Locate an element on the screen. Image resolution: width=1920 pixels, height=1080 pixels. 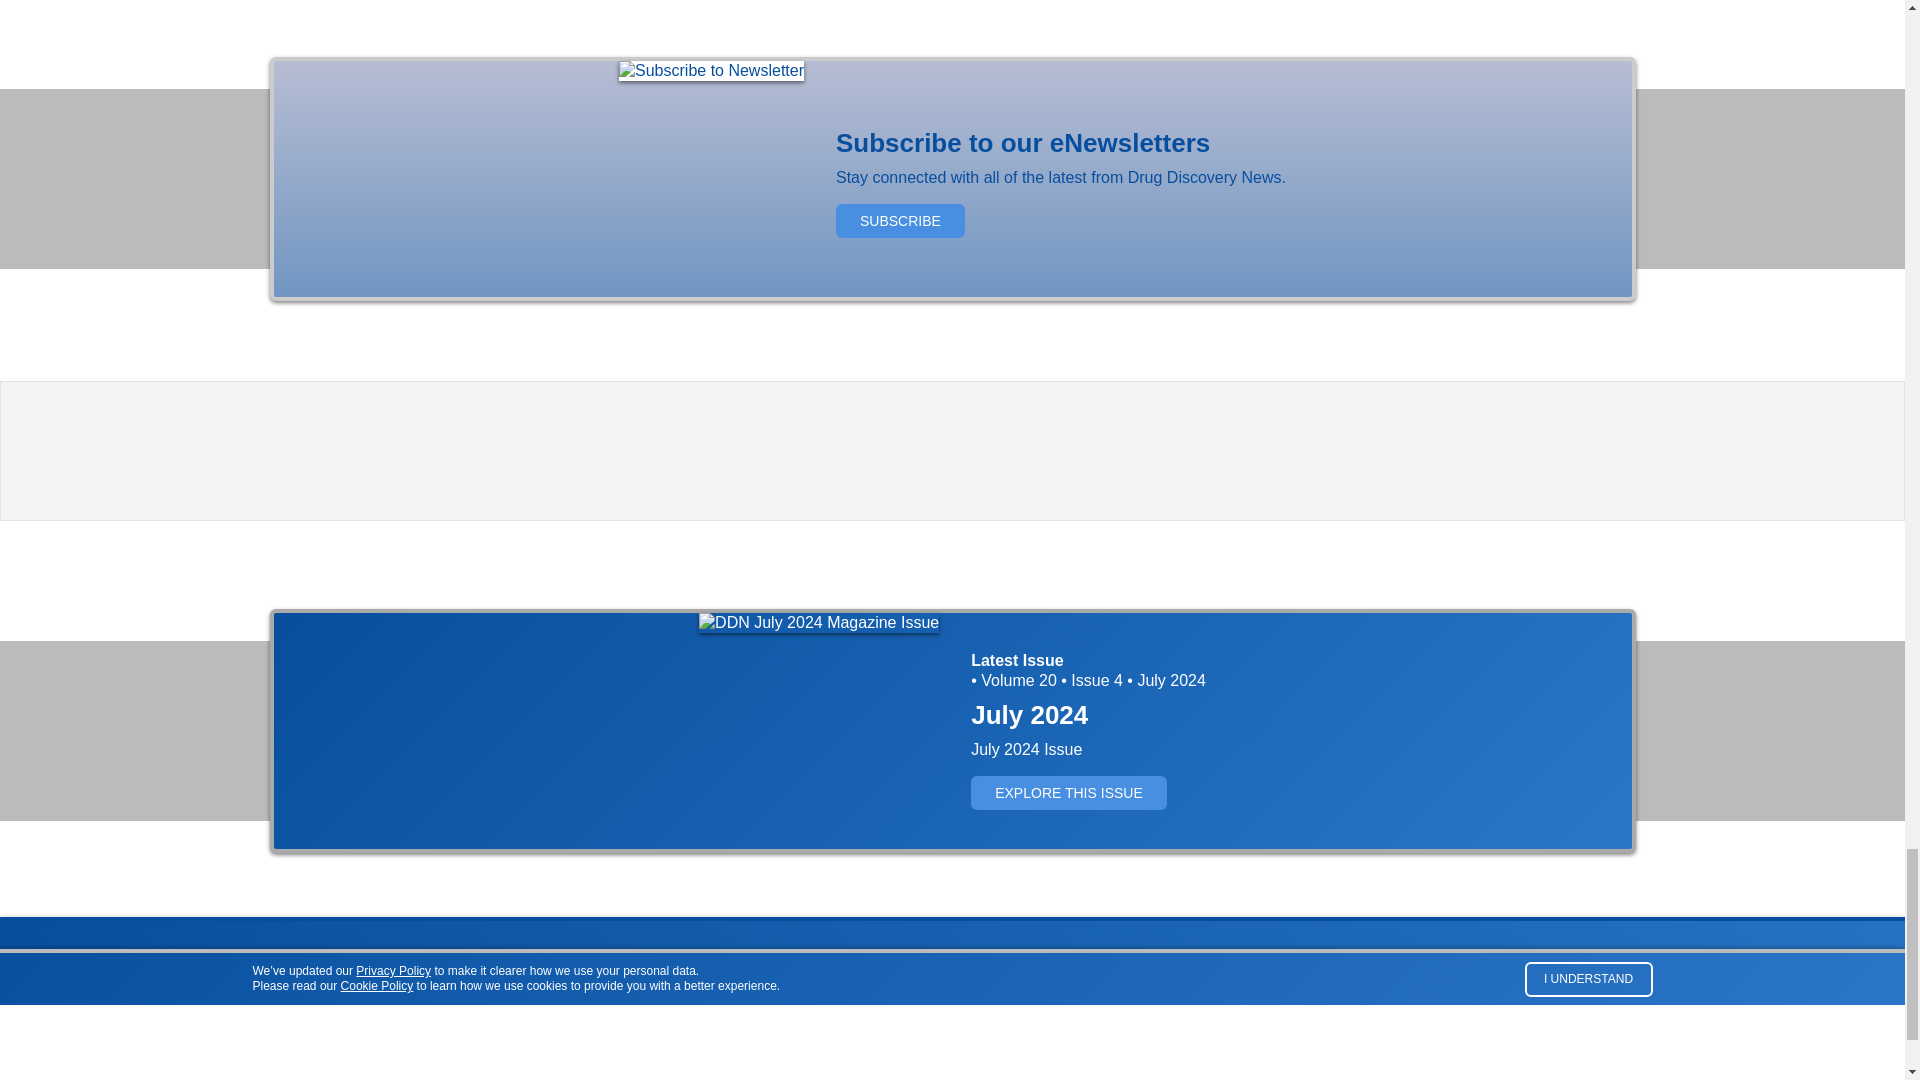
Facebook is located at coordinates (1564, 992).